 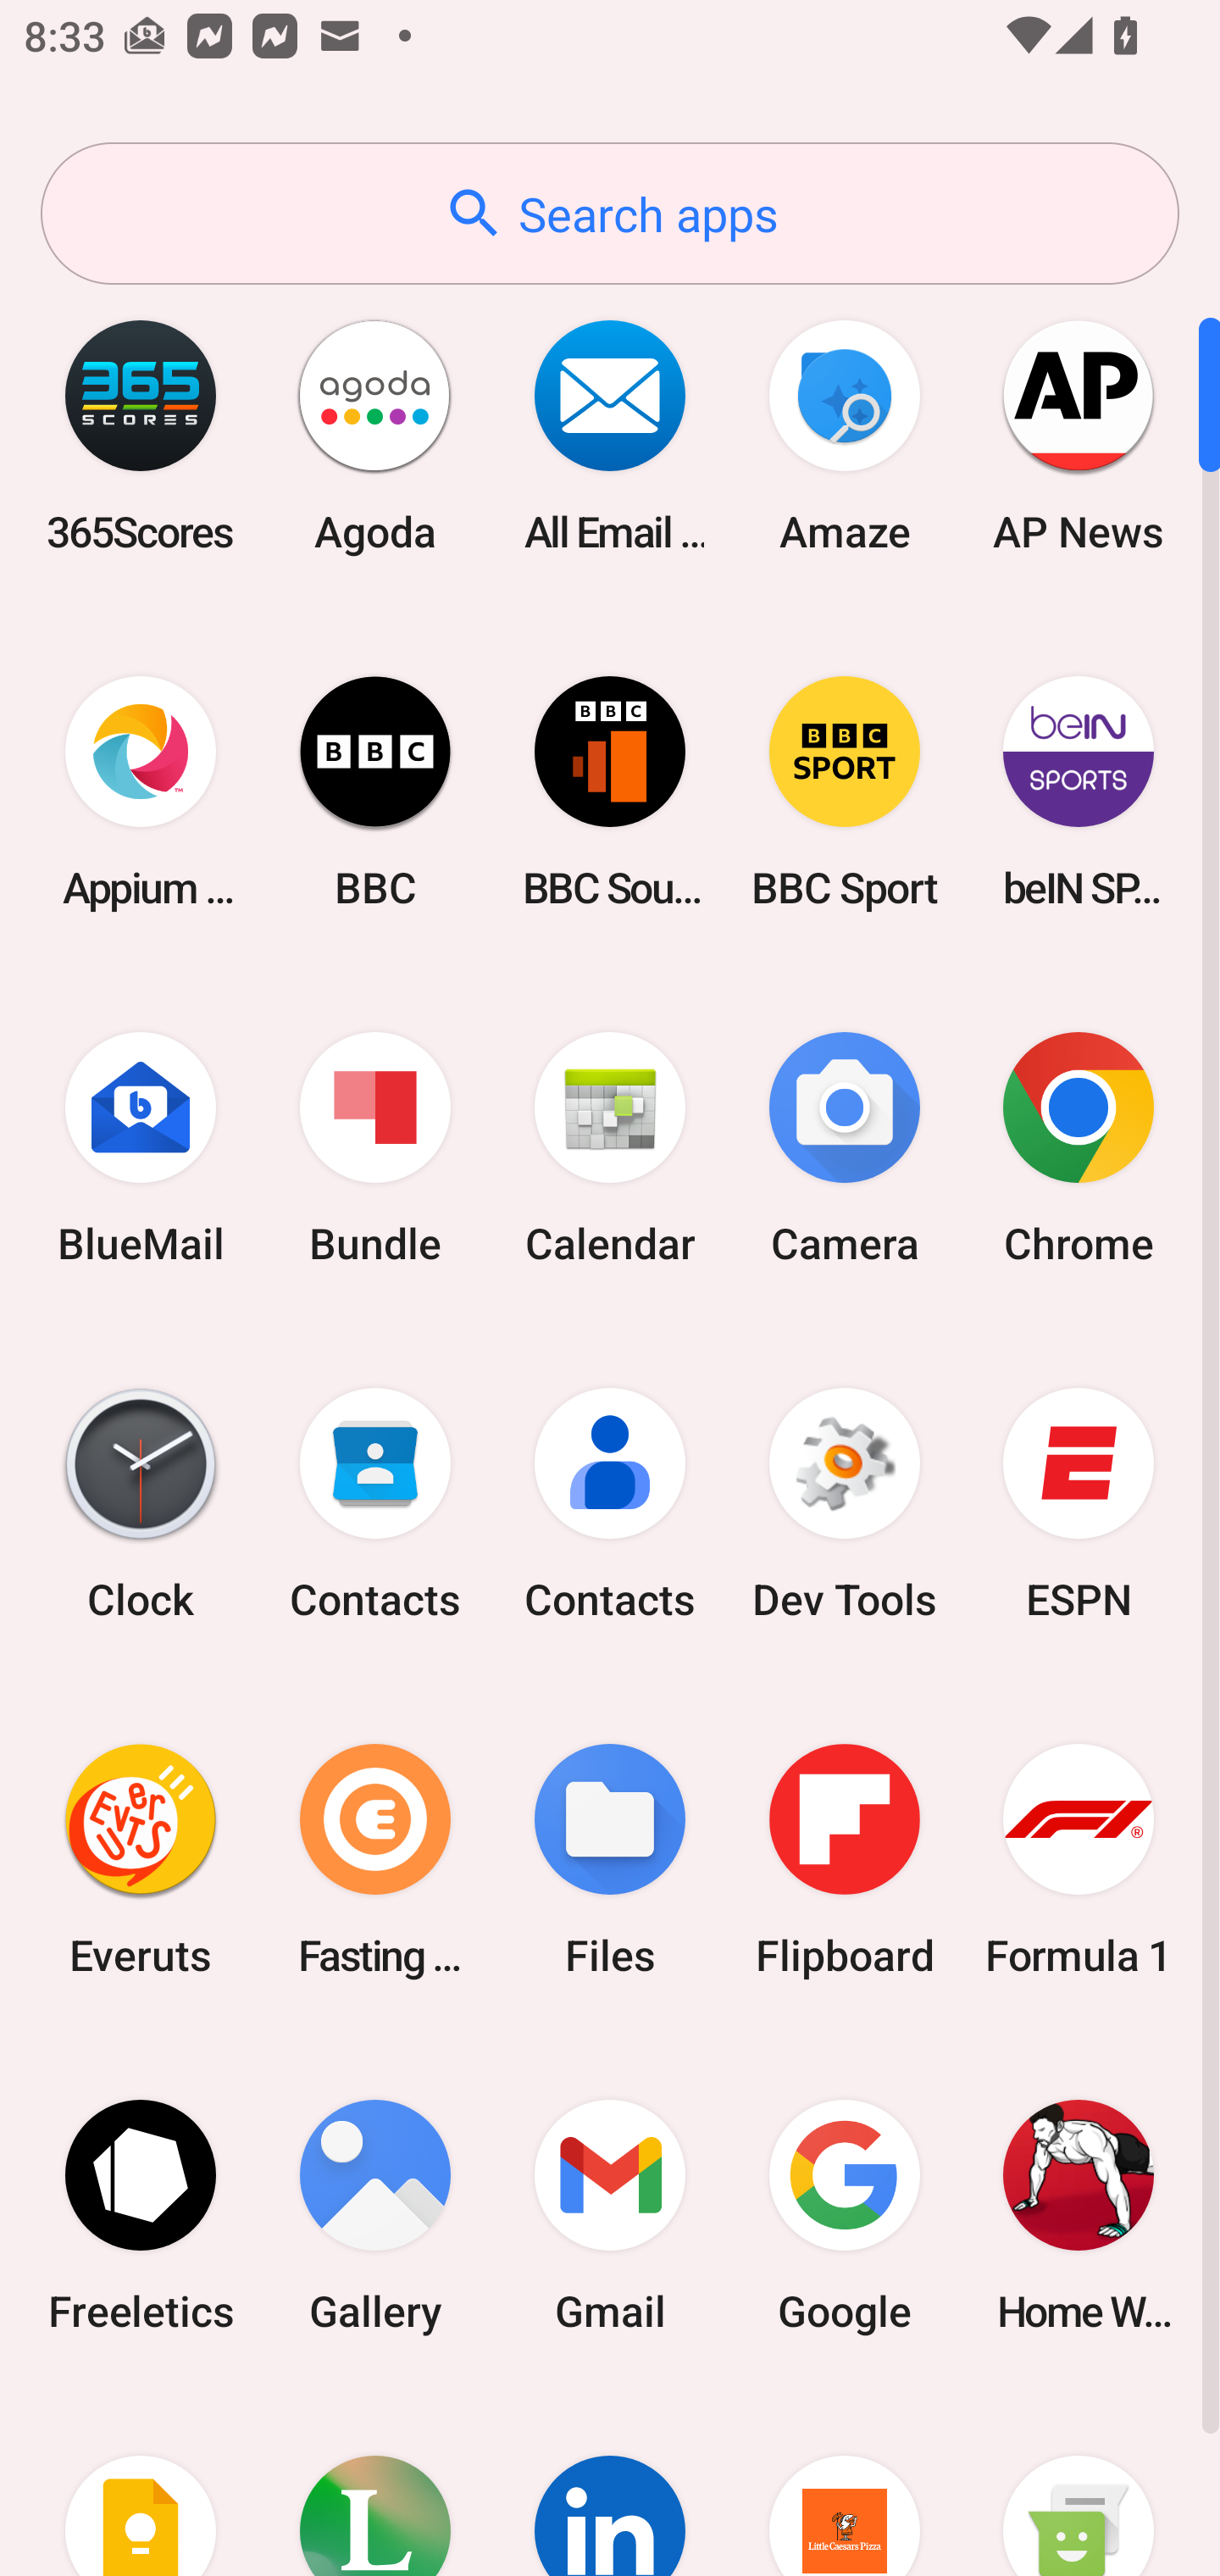 What do you see at coordinates (610, 1504) in the screenshot?
I see `Contacts` at bounding box center [610, 1504].